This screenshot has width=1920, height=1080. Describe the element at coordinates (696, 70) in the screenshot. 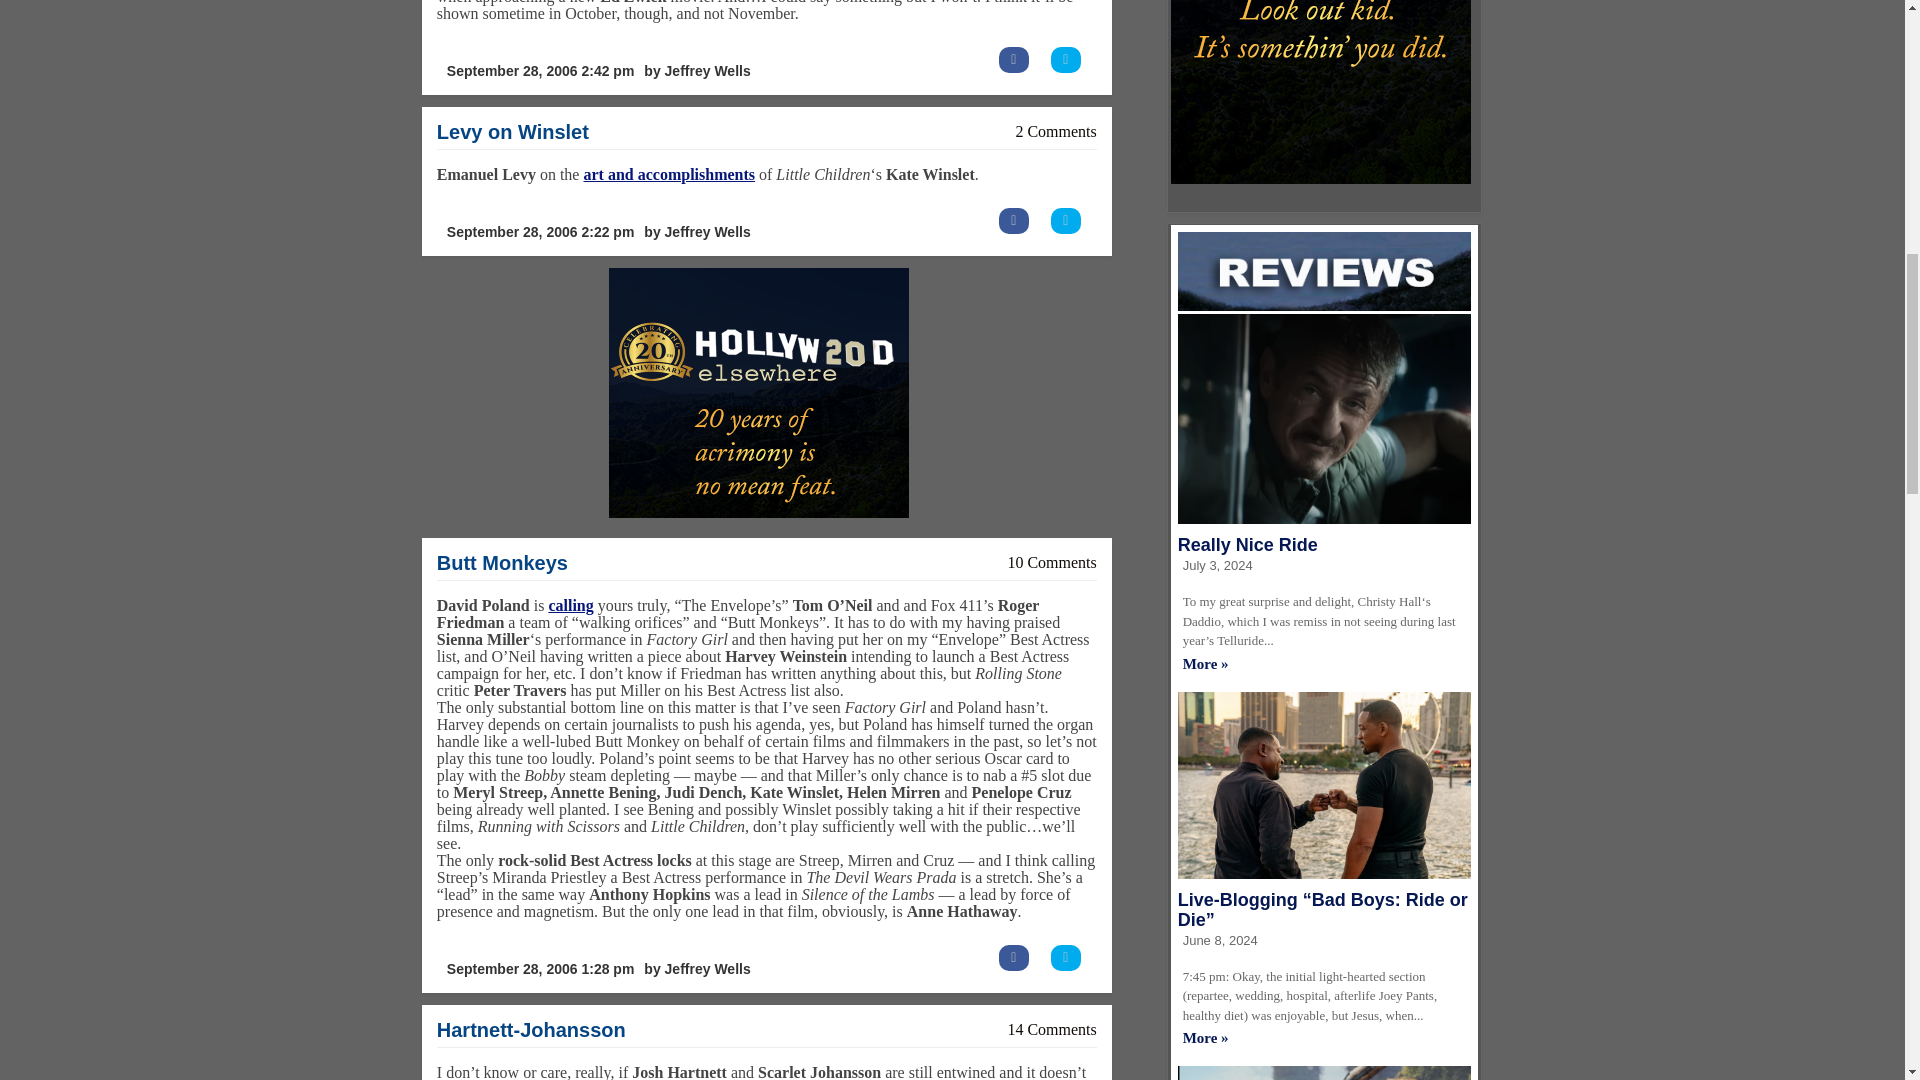

I see `by Jeffrey Wells` at that location.